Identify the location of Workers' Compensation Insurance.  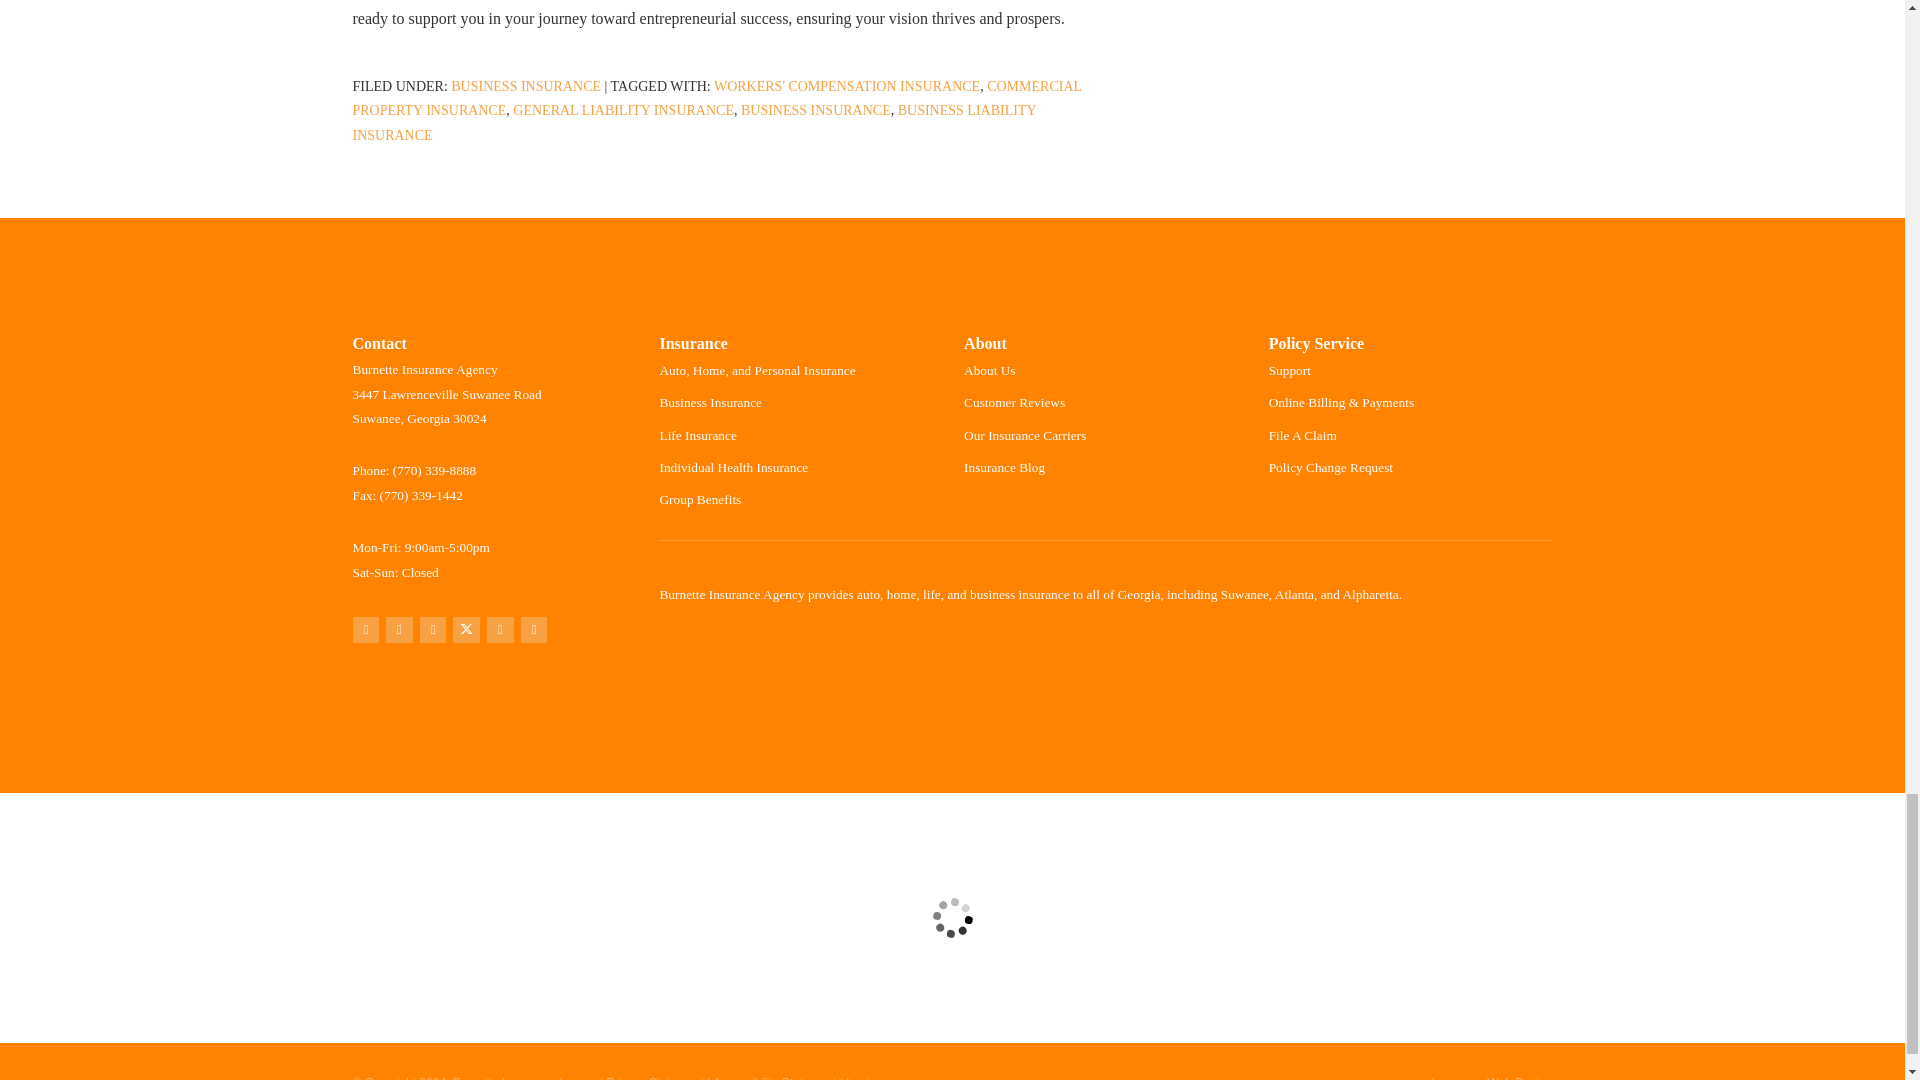
(846, 86).